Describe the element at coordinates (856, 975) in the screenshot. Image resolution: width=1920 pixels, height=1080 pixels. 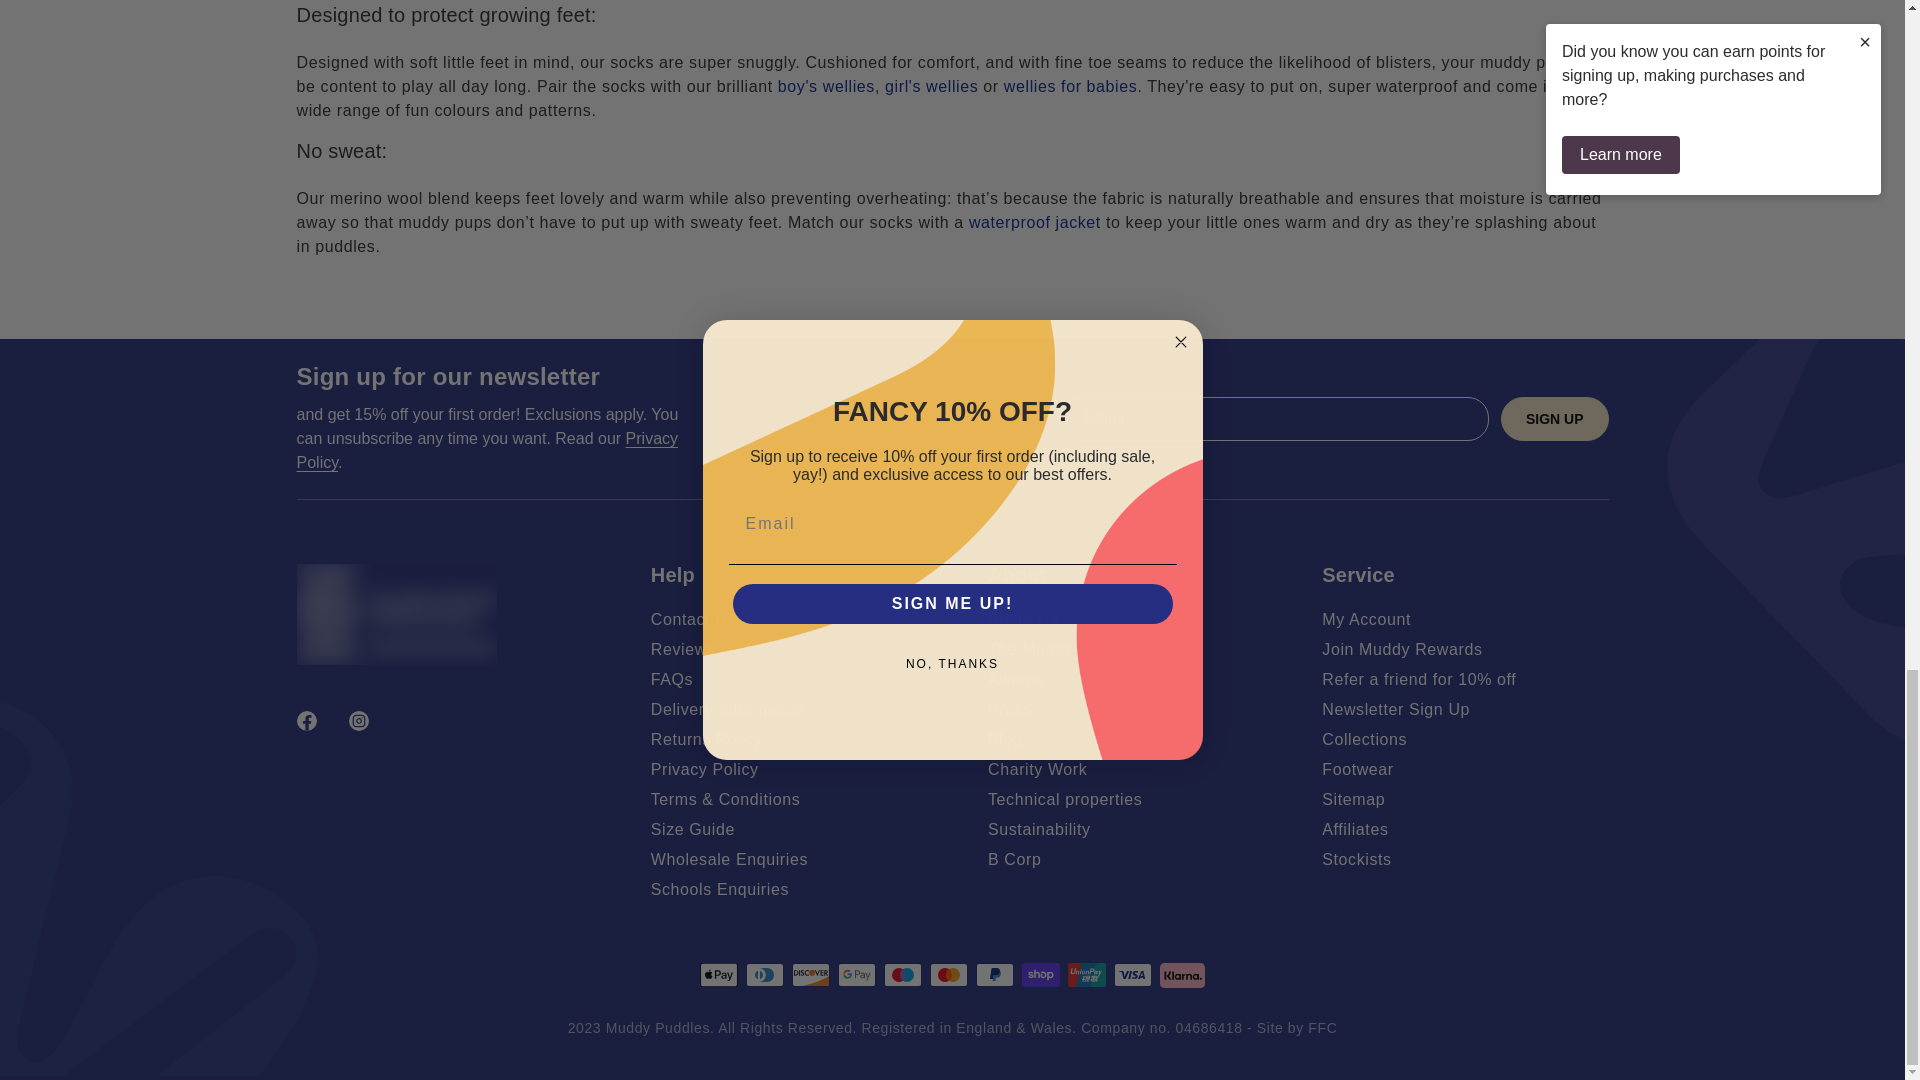
I see `Google Pay` at that location.